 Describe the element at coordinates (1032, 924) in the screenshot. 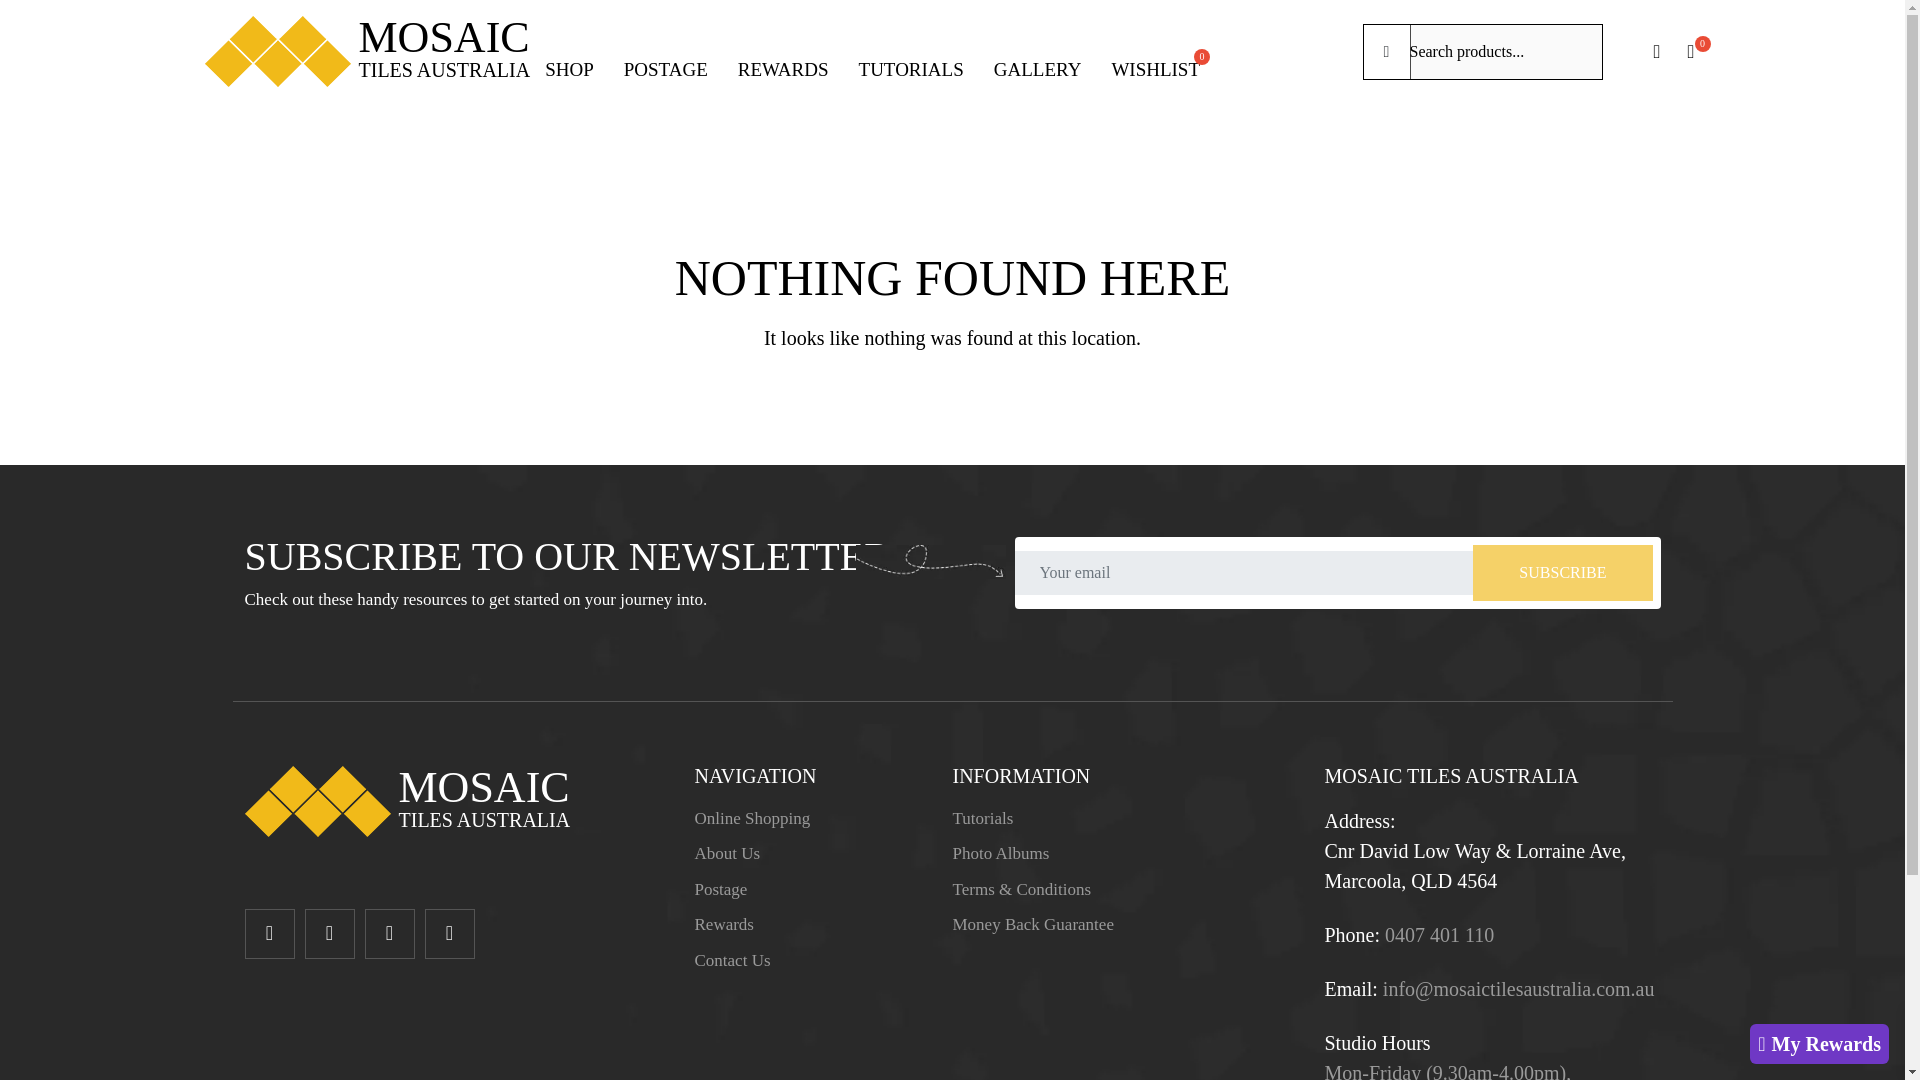

I see `Contact Us` at that location.